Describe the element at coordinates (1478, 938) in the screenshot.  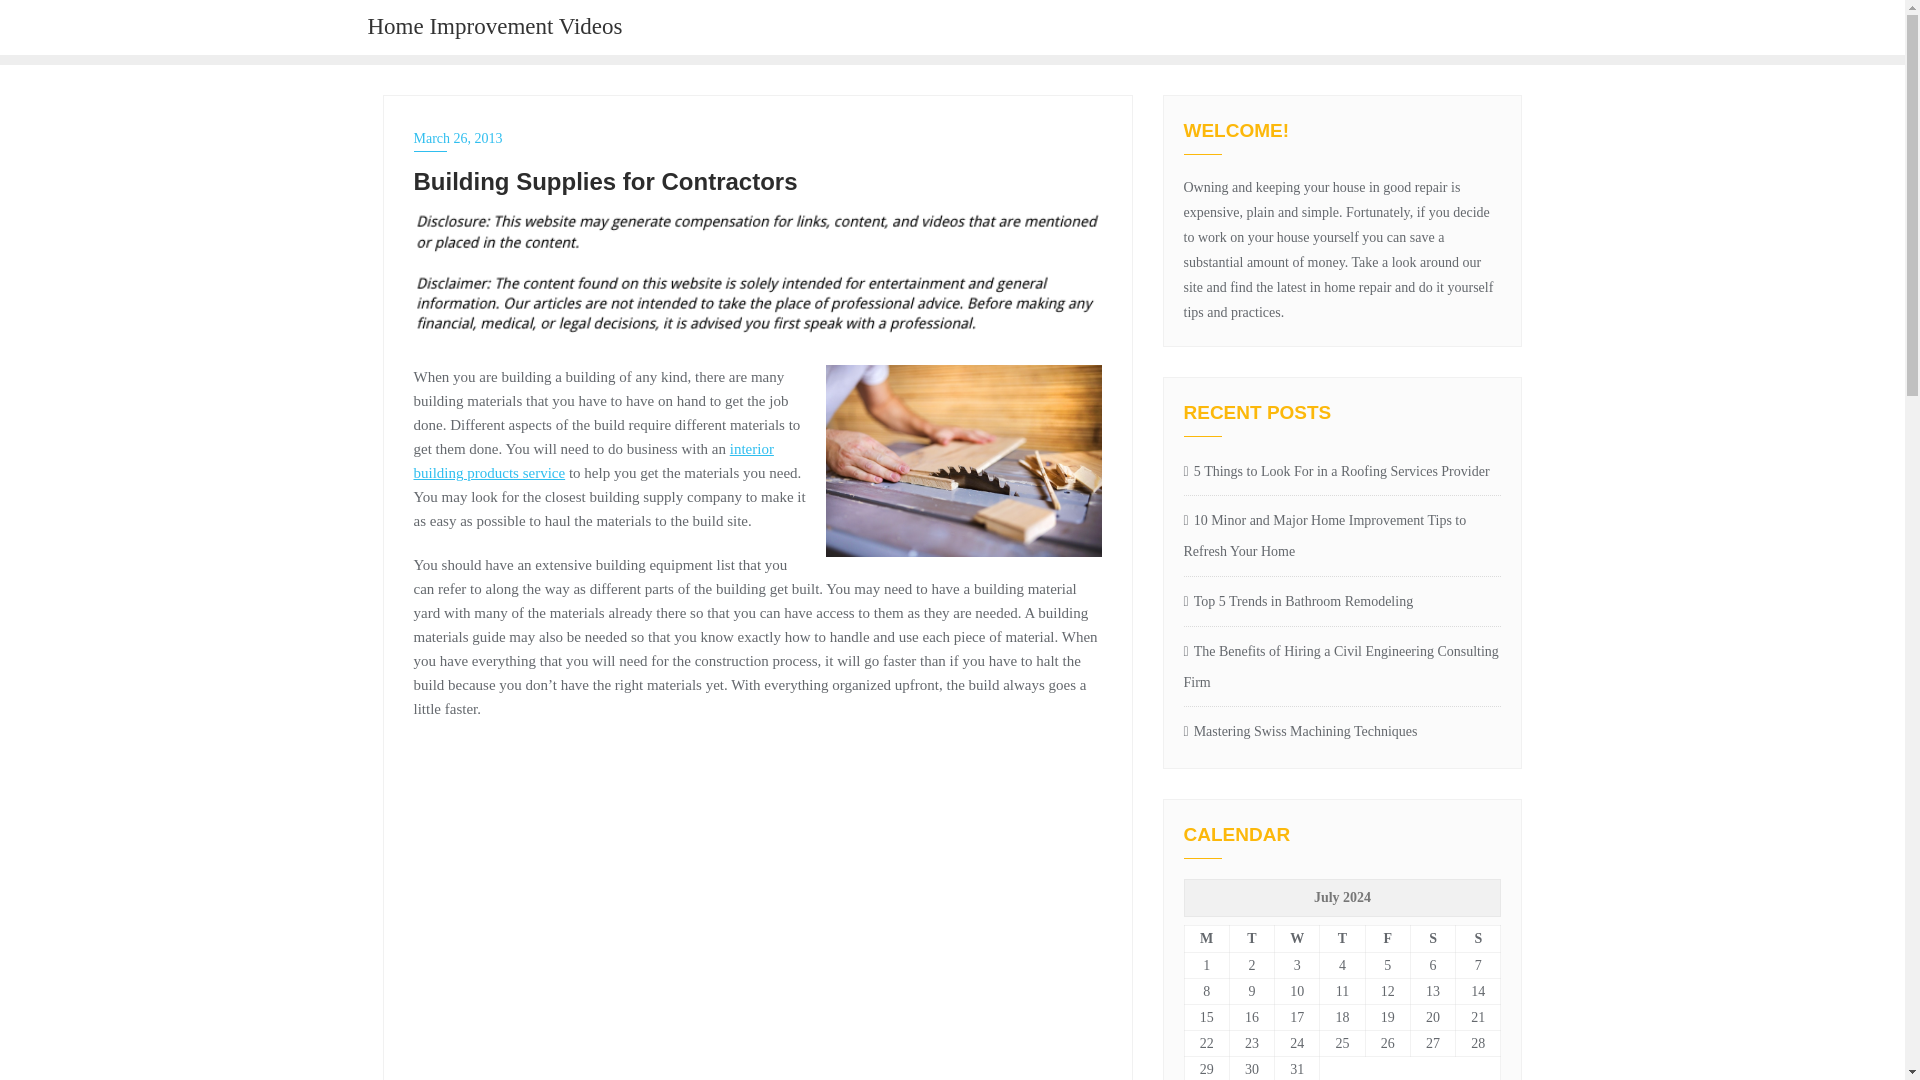
I see `Sunday` at that location.